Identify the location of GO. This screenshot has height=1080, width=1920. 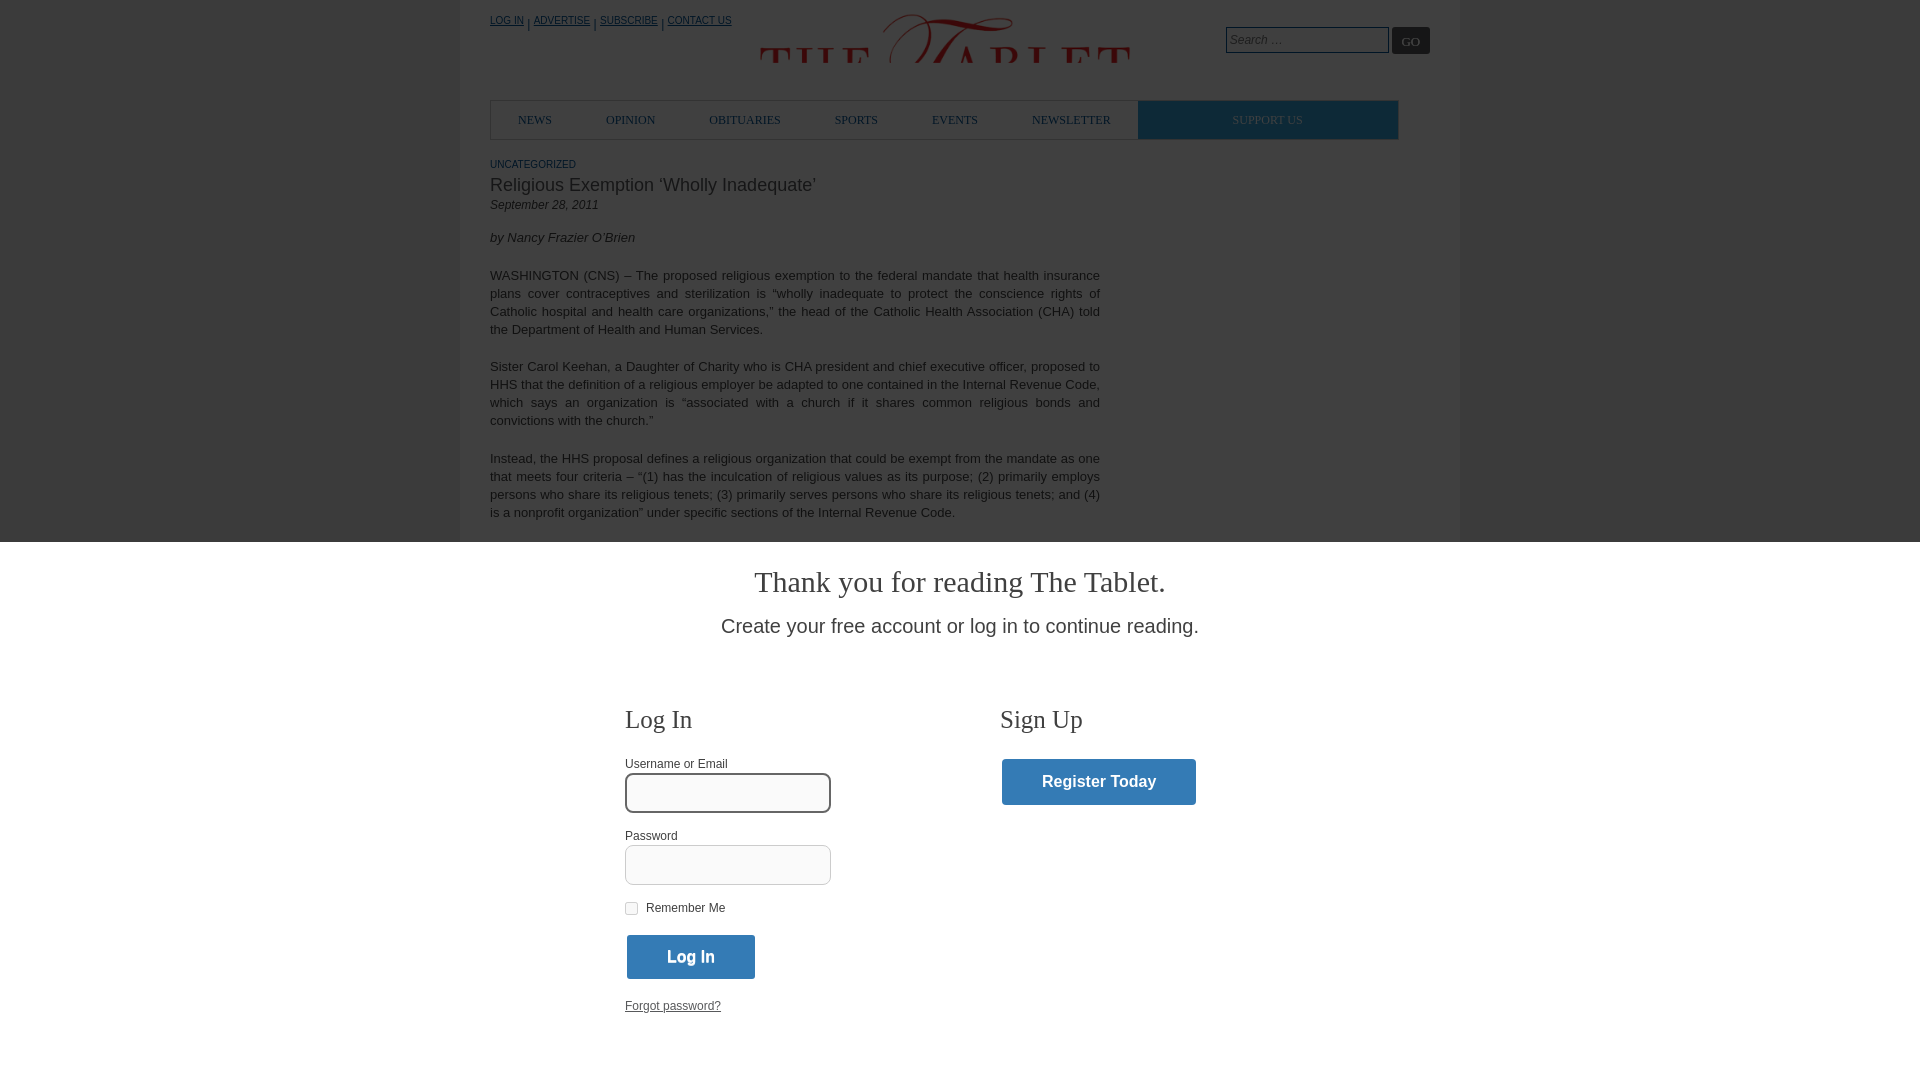
(1411, 40).